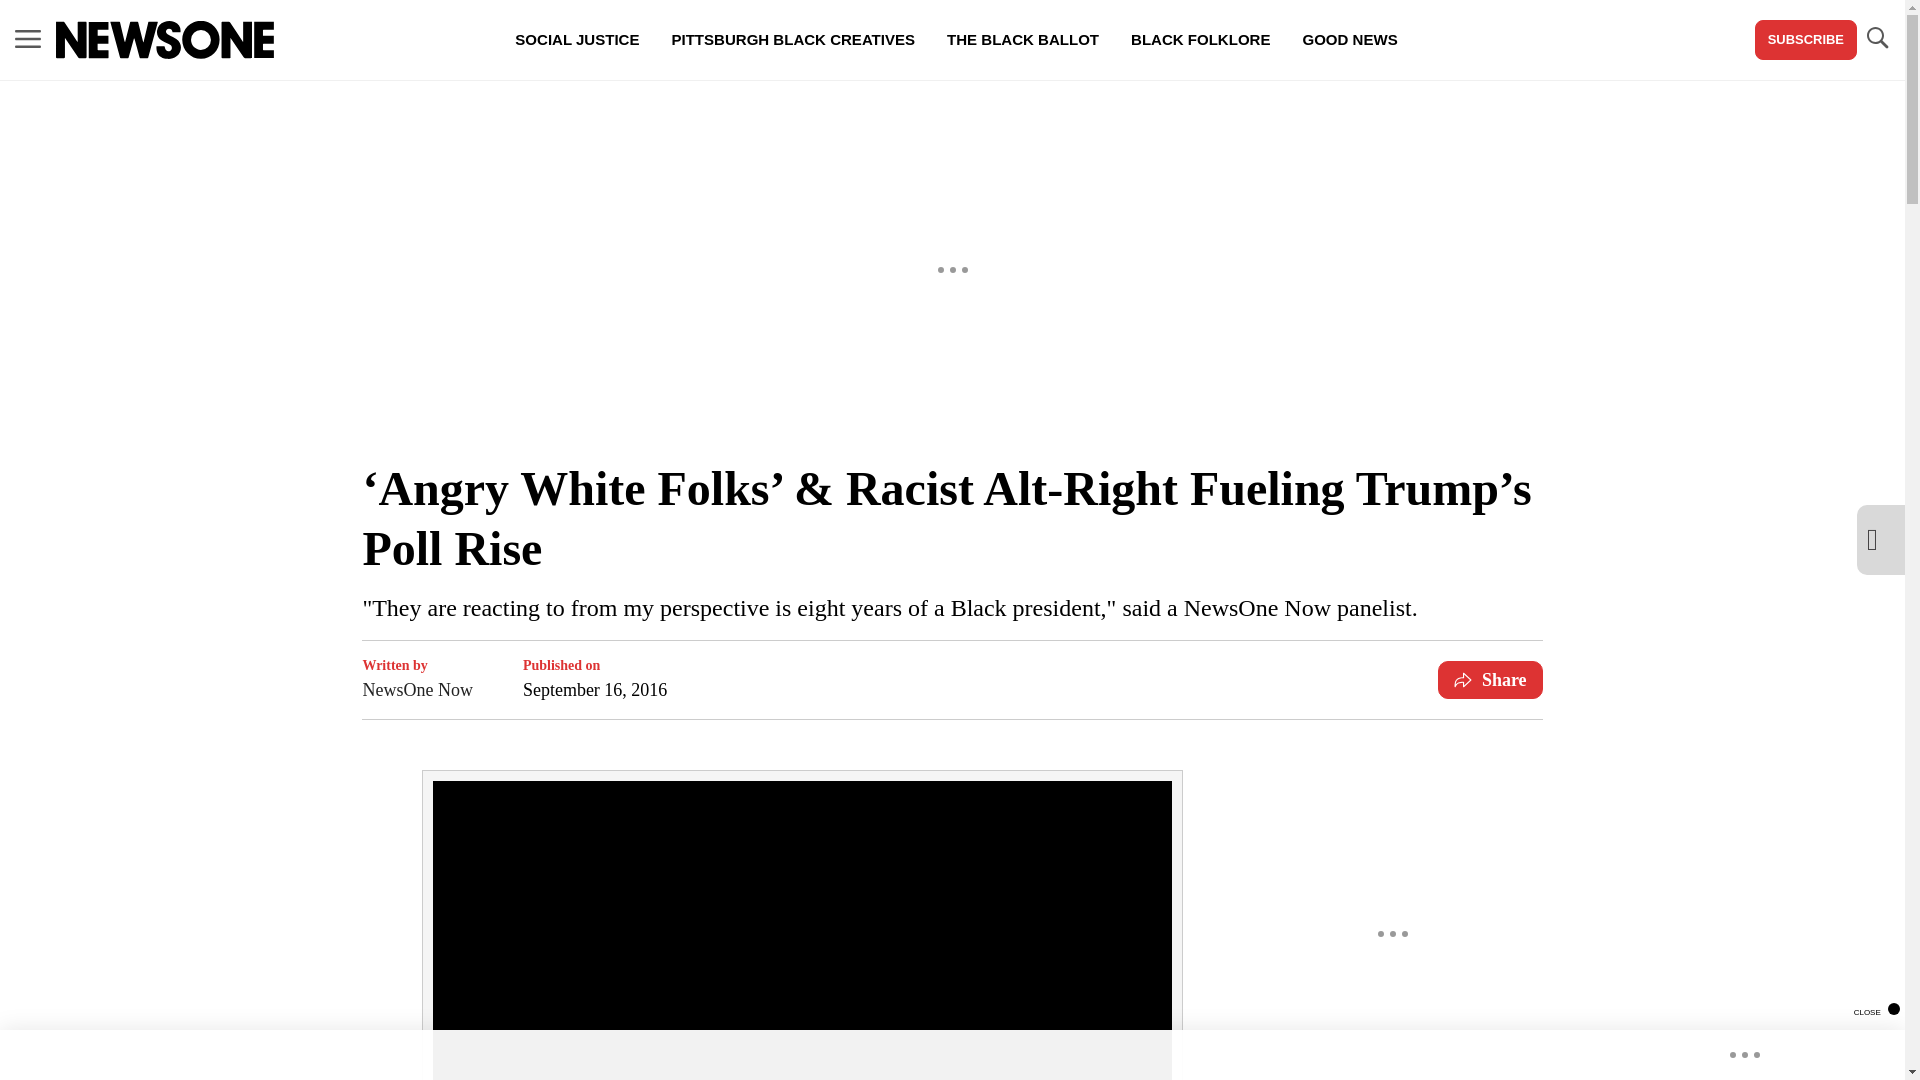 The height and width of the screenshot is (1080, 1920). Describe the element at coordinates (1200, 40) in the screenshot. I see `BLACK FOLKLORE` at that location.